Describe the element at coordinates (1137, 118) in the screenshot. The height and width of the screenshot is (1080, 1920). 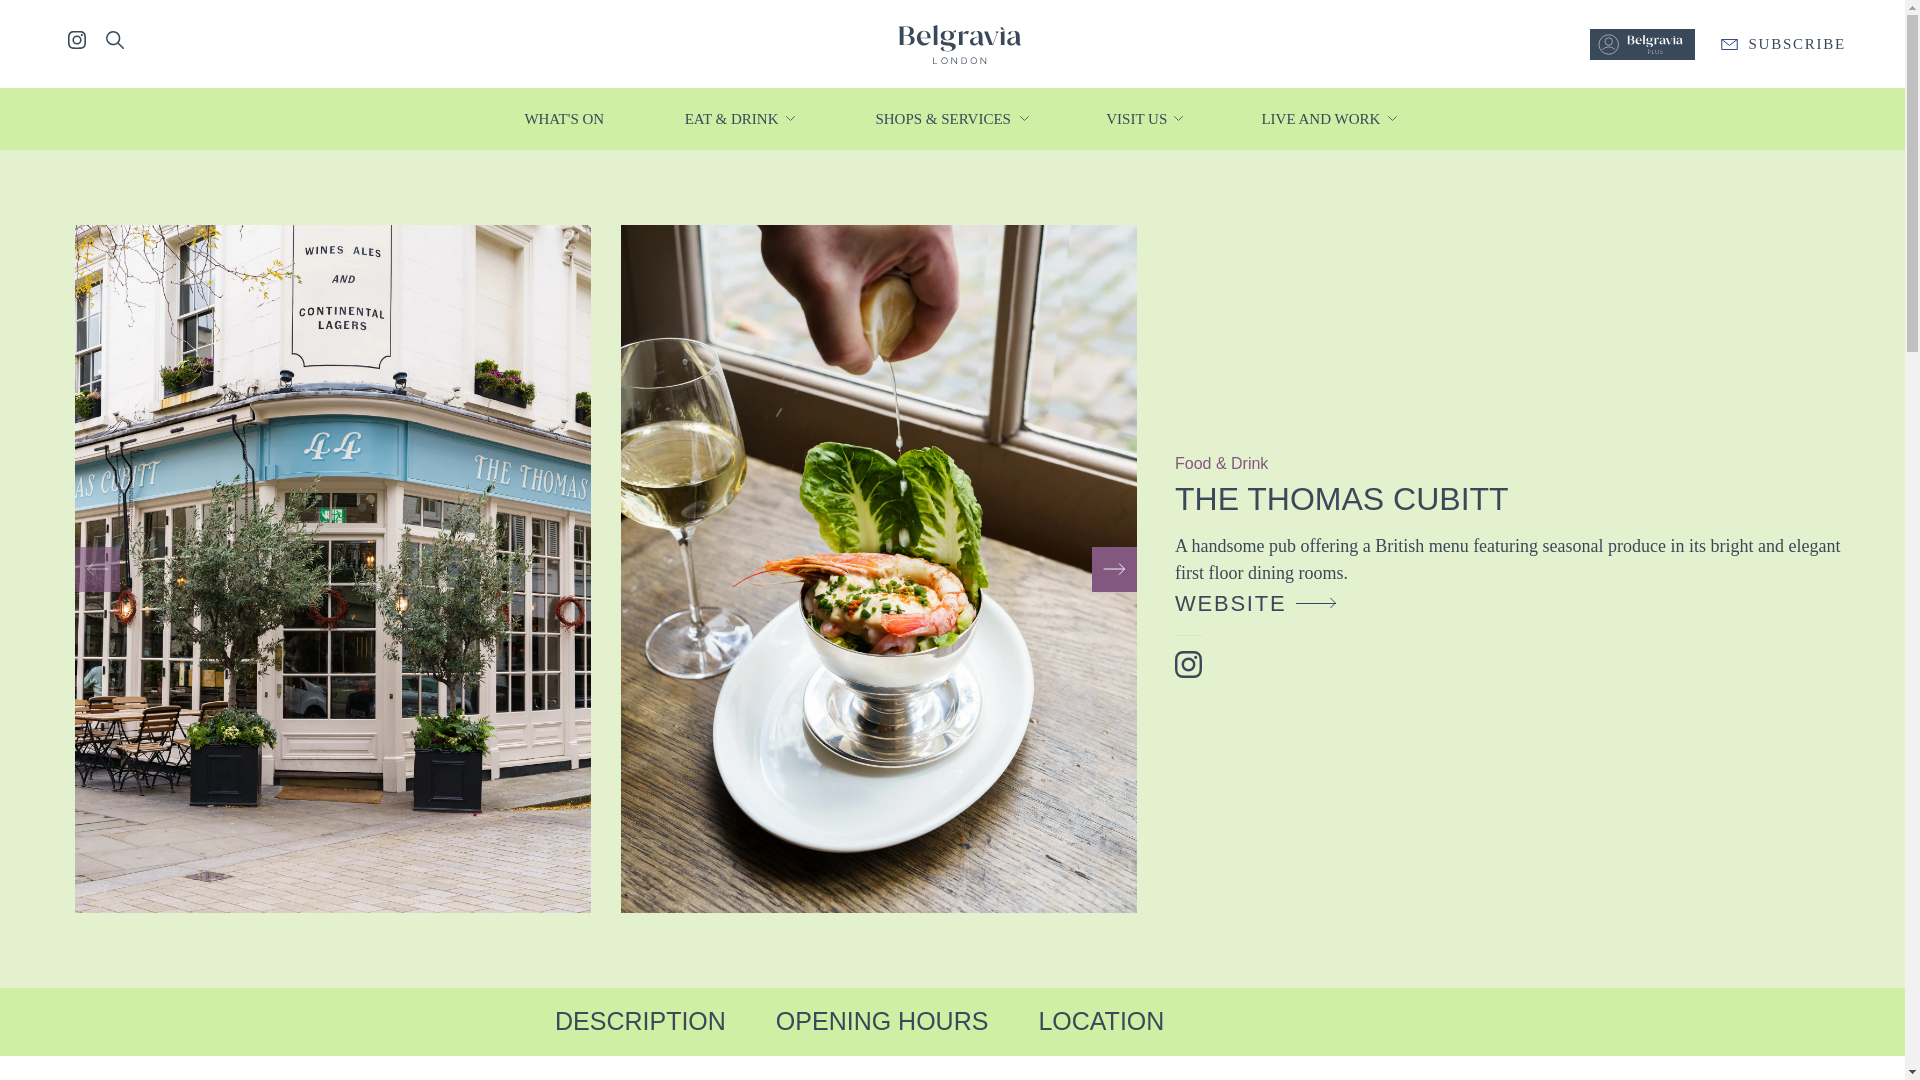
I see `VISIT US` at that location.